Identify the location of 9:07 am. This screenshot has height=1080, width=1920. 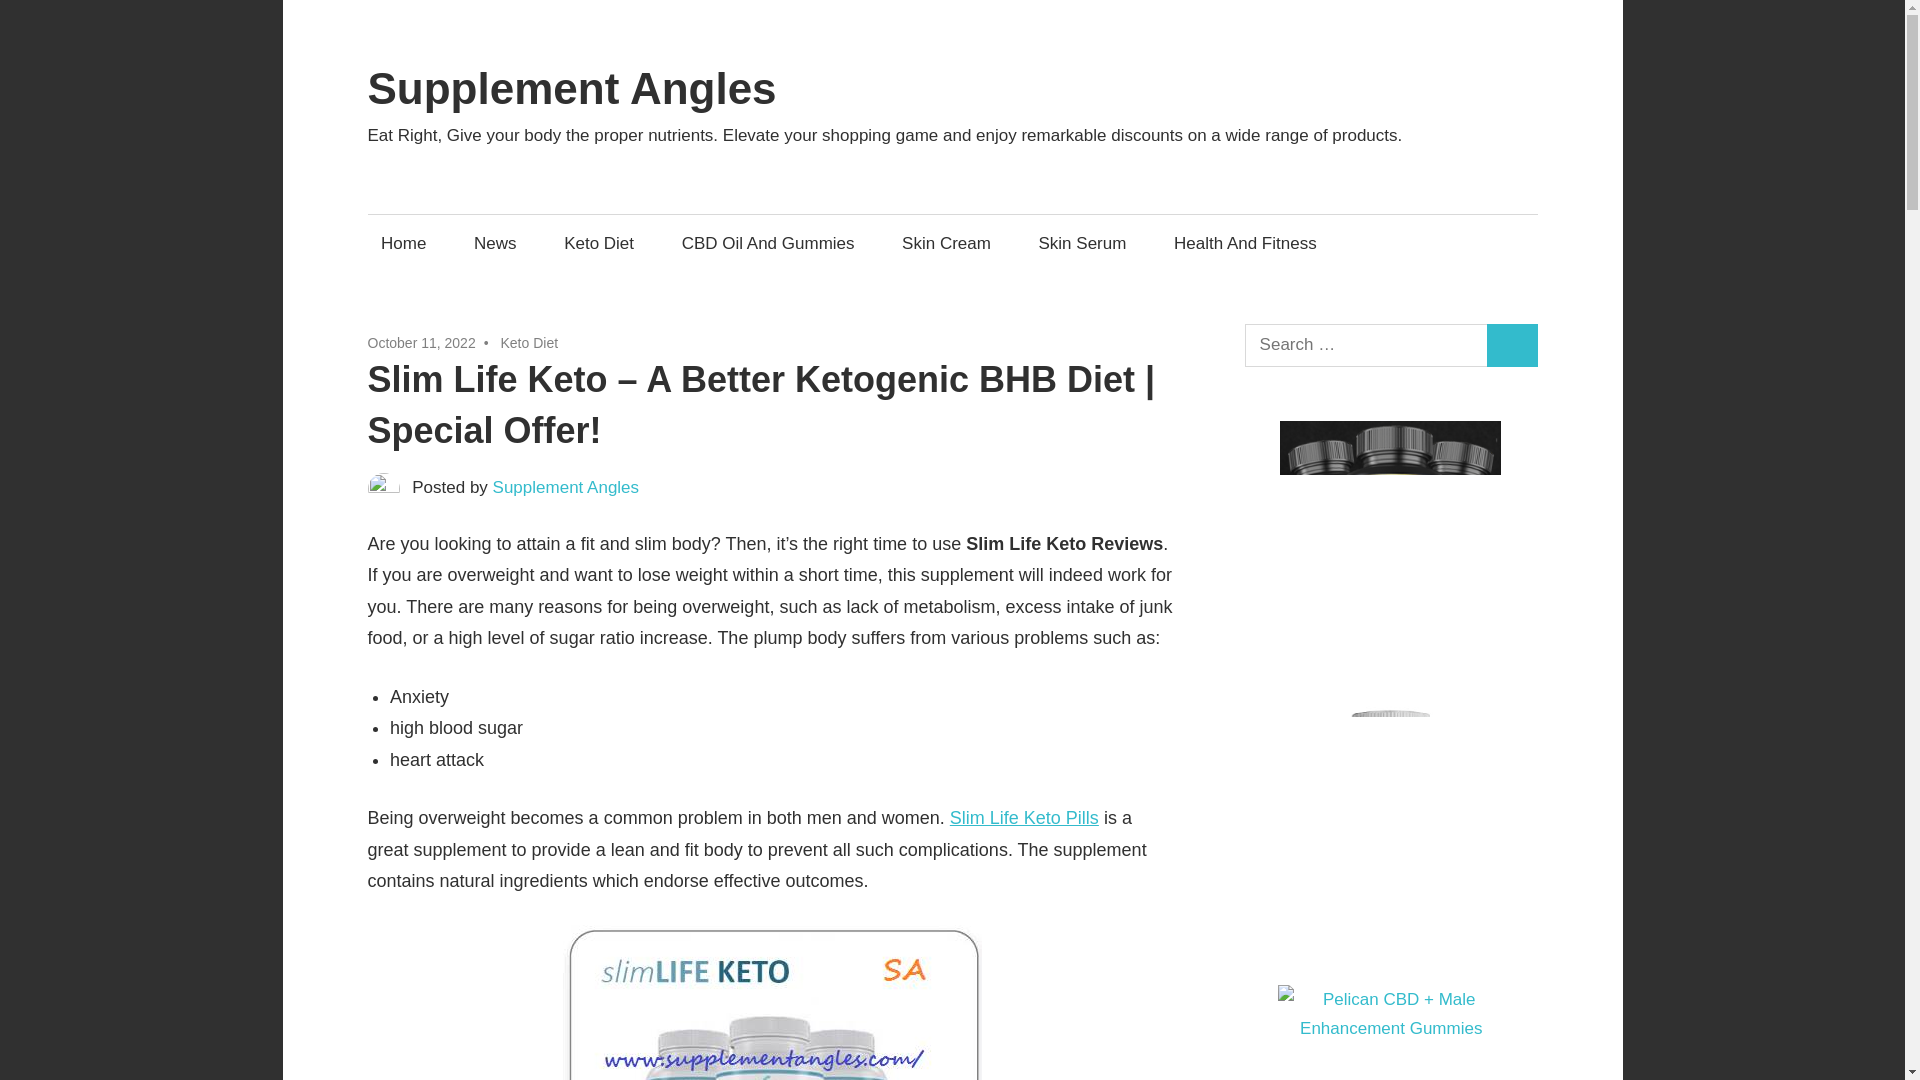
(422, 342).